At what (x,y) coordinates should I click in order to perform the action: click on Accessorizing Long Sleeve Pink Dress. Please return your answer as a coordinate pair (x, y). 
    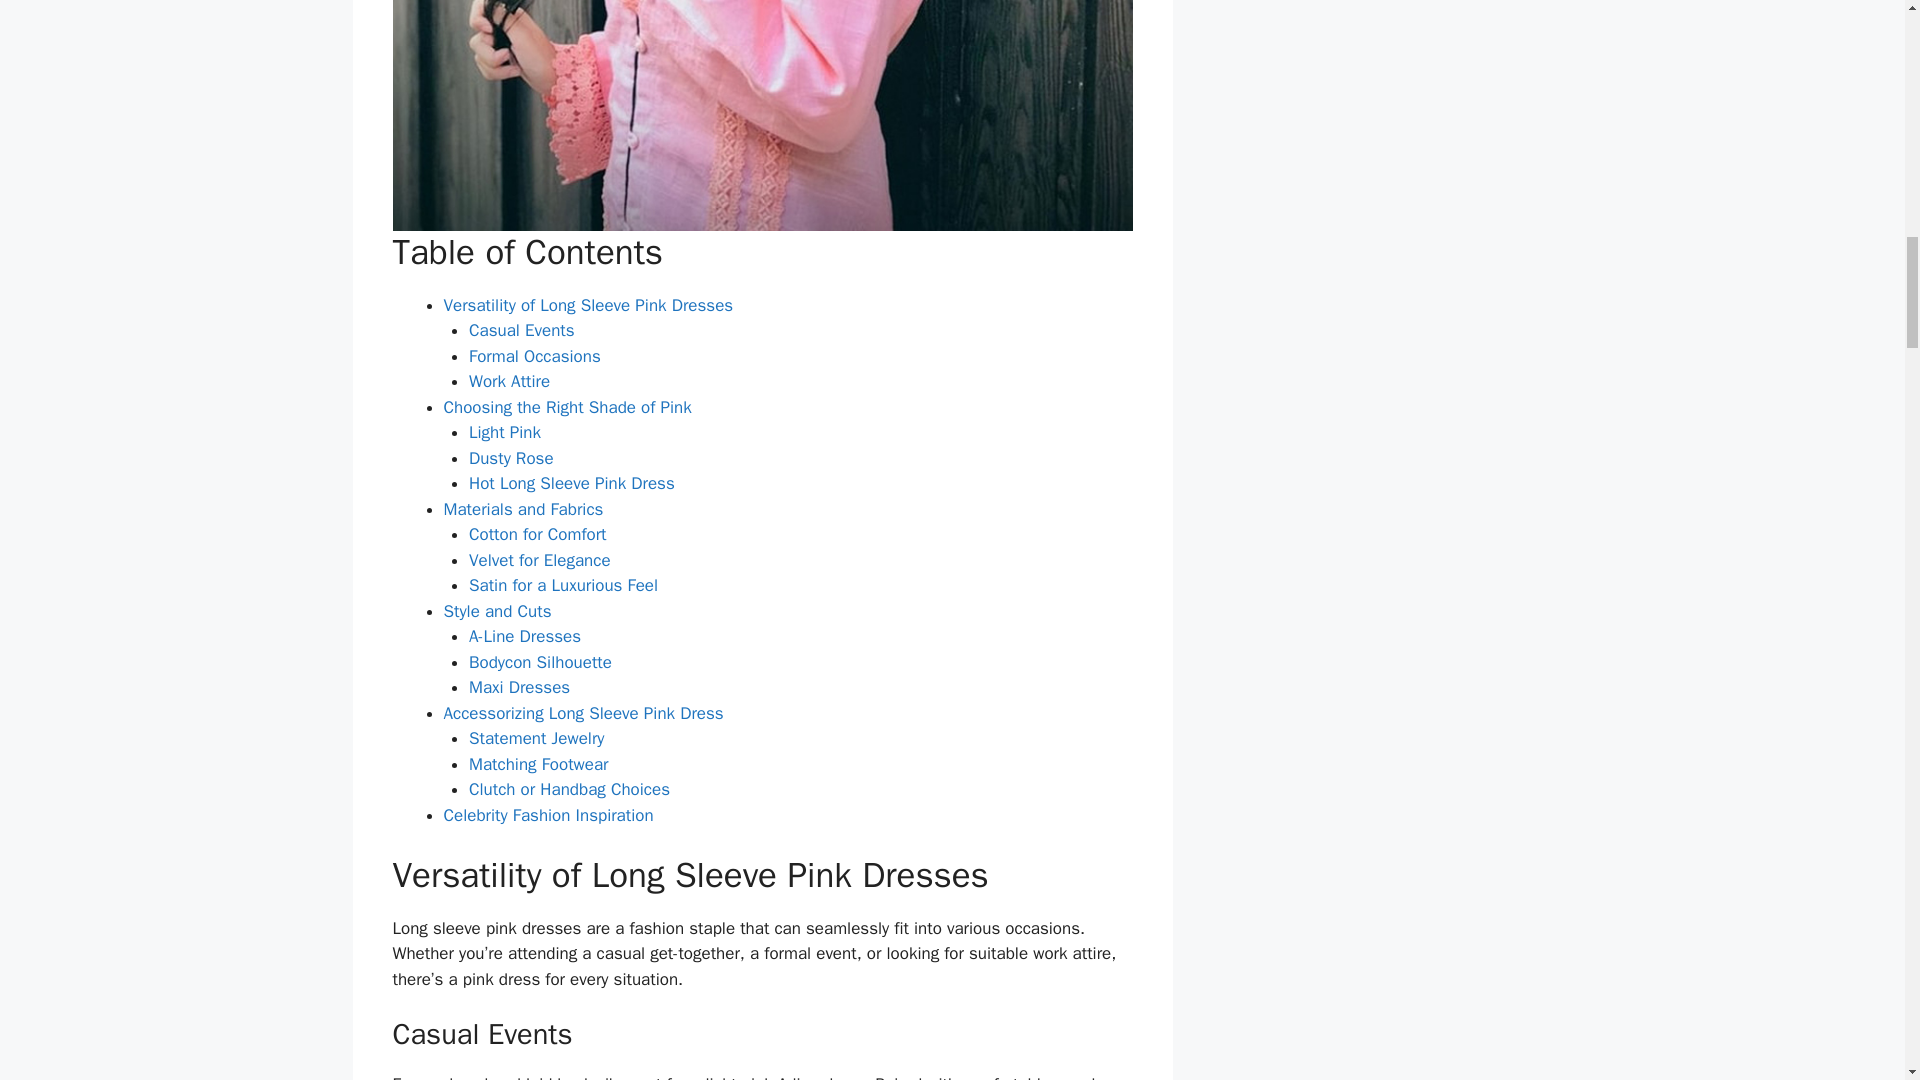
    Looking at the image, I should click on (583, 713).